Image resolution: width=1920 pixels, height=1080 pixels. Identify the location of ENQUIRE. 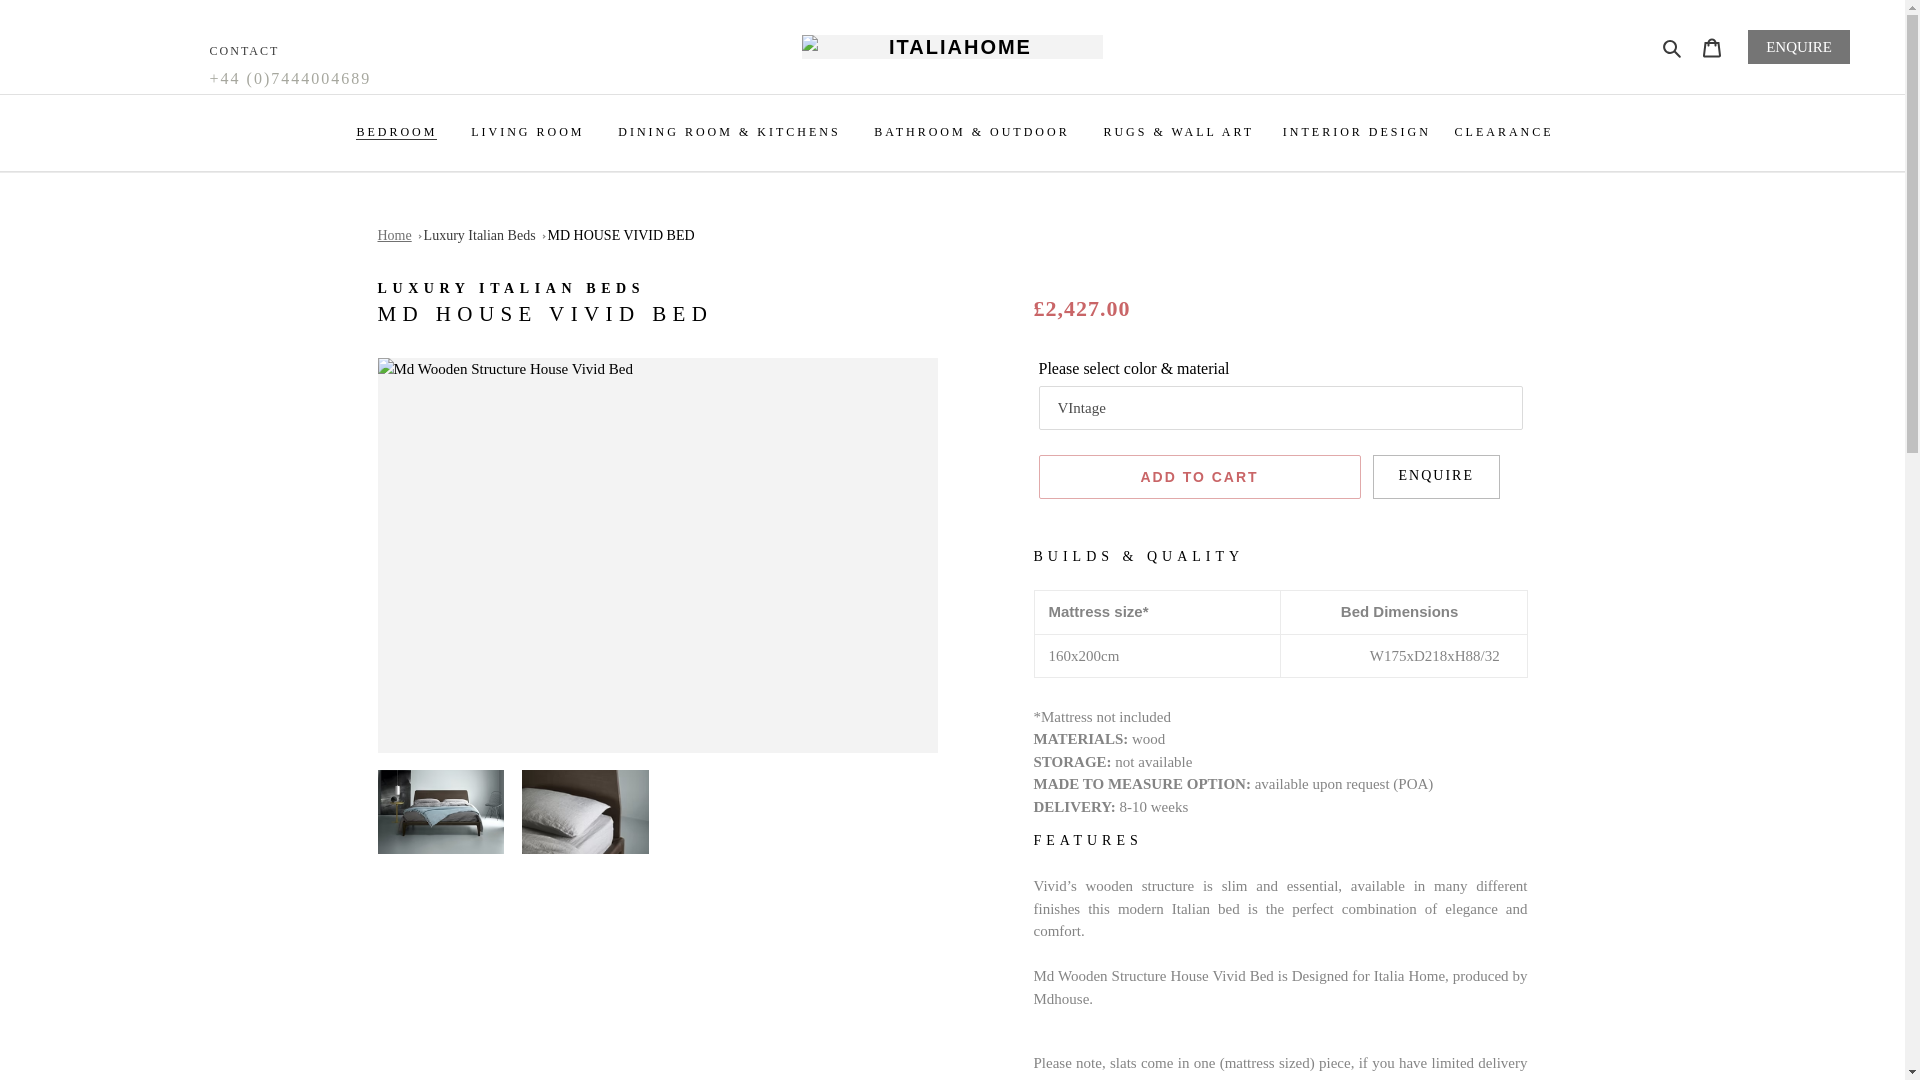
(1798, 46).